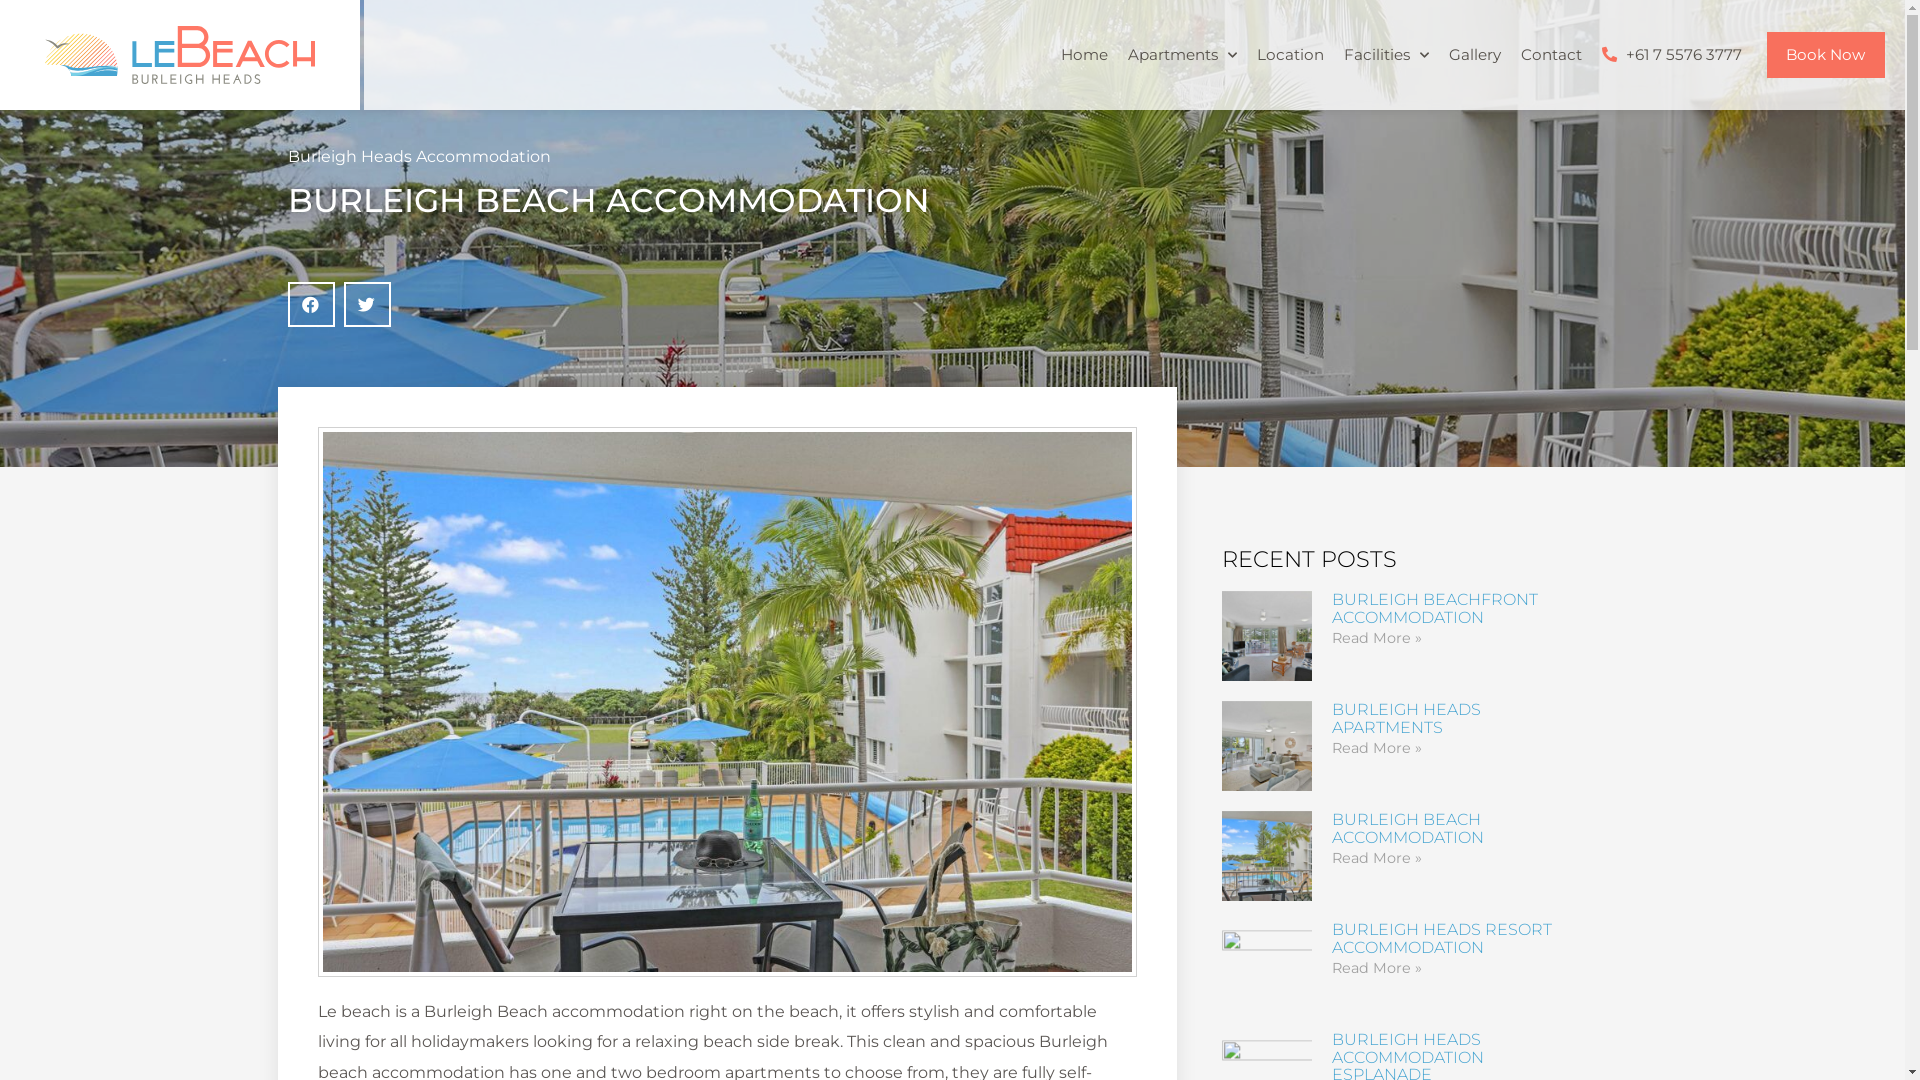 This screenshot has height=1080, width=1920. I want to click on Contact, so click(1550, 55).